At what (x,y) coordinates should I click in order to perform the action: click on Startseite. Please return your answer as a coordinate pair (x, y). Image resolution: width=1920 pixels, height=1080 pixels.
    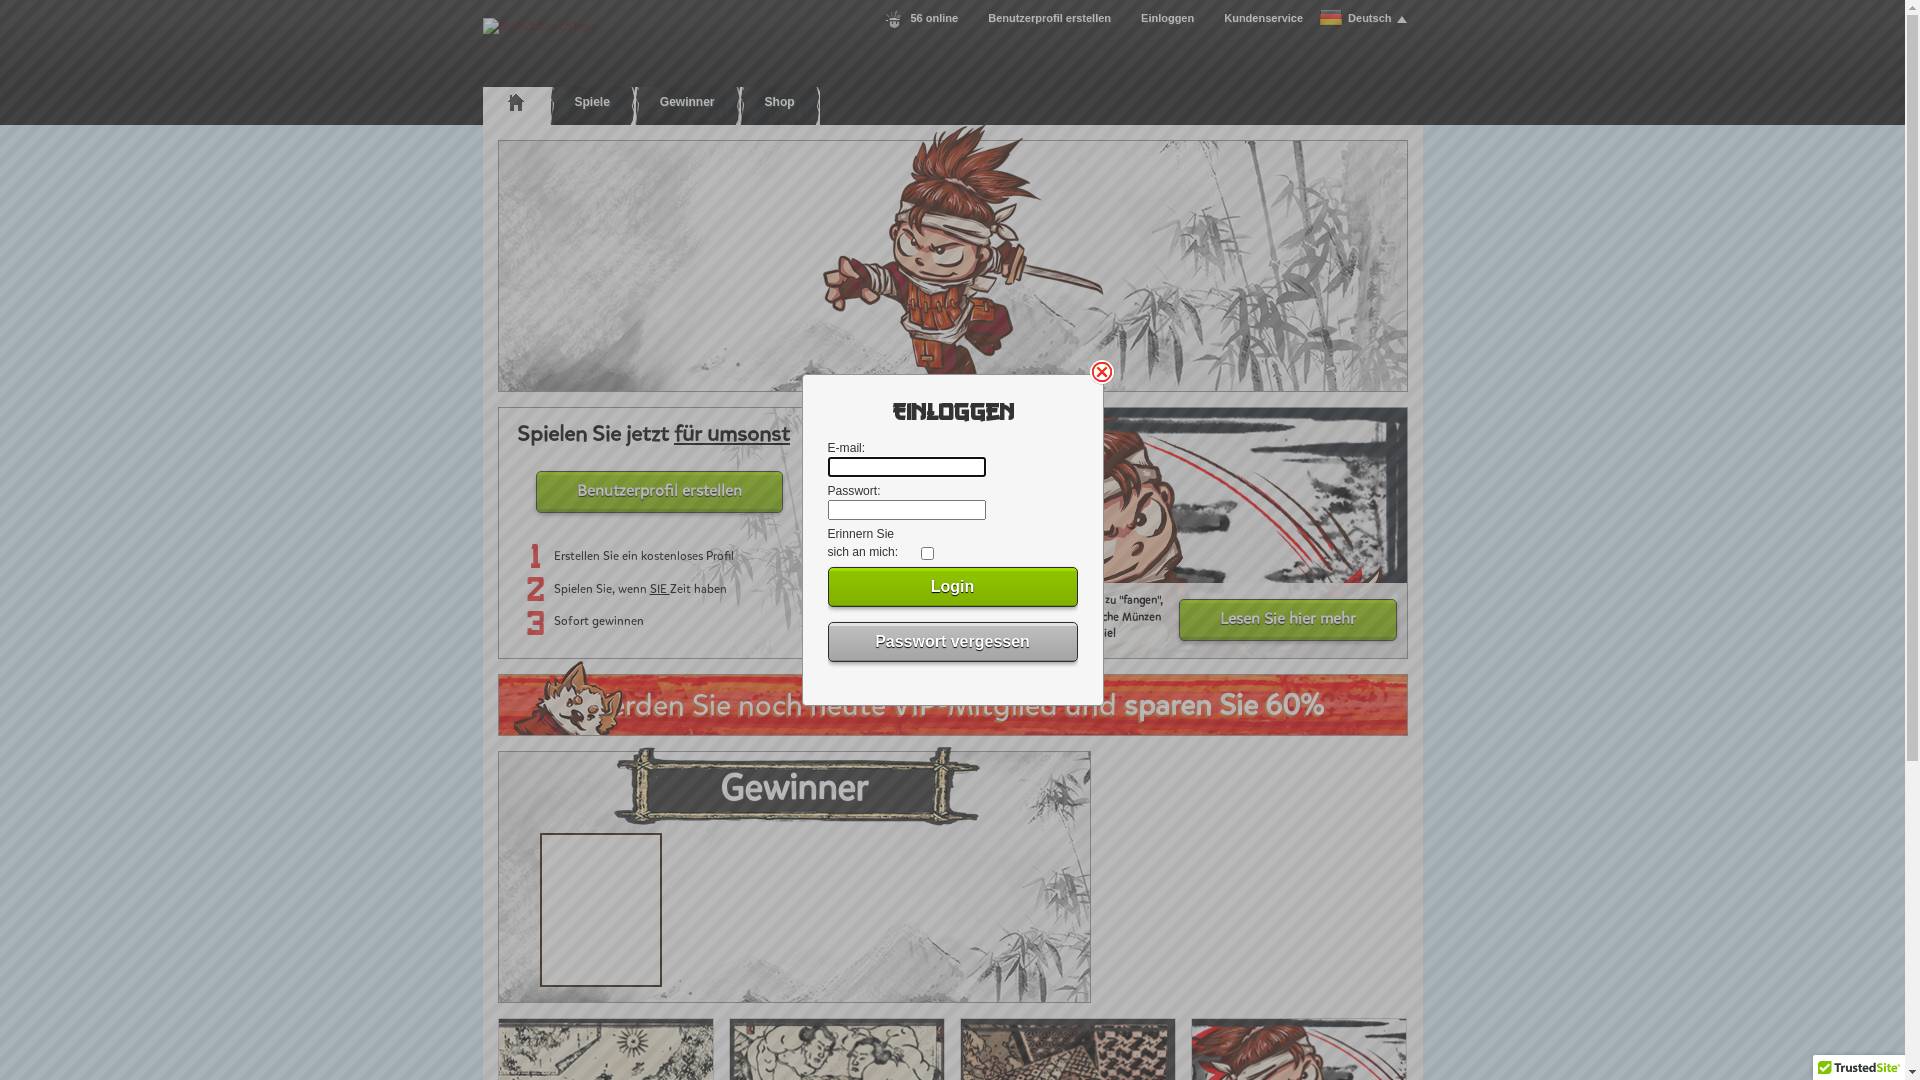
    Looking at the image, I should click on (516, 102).